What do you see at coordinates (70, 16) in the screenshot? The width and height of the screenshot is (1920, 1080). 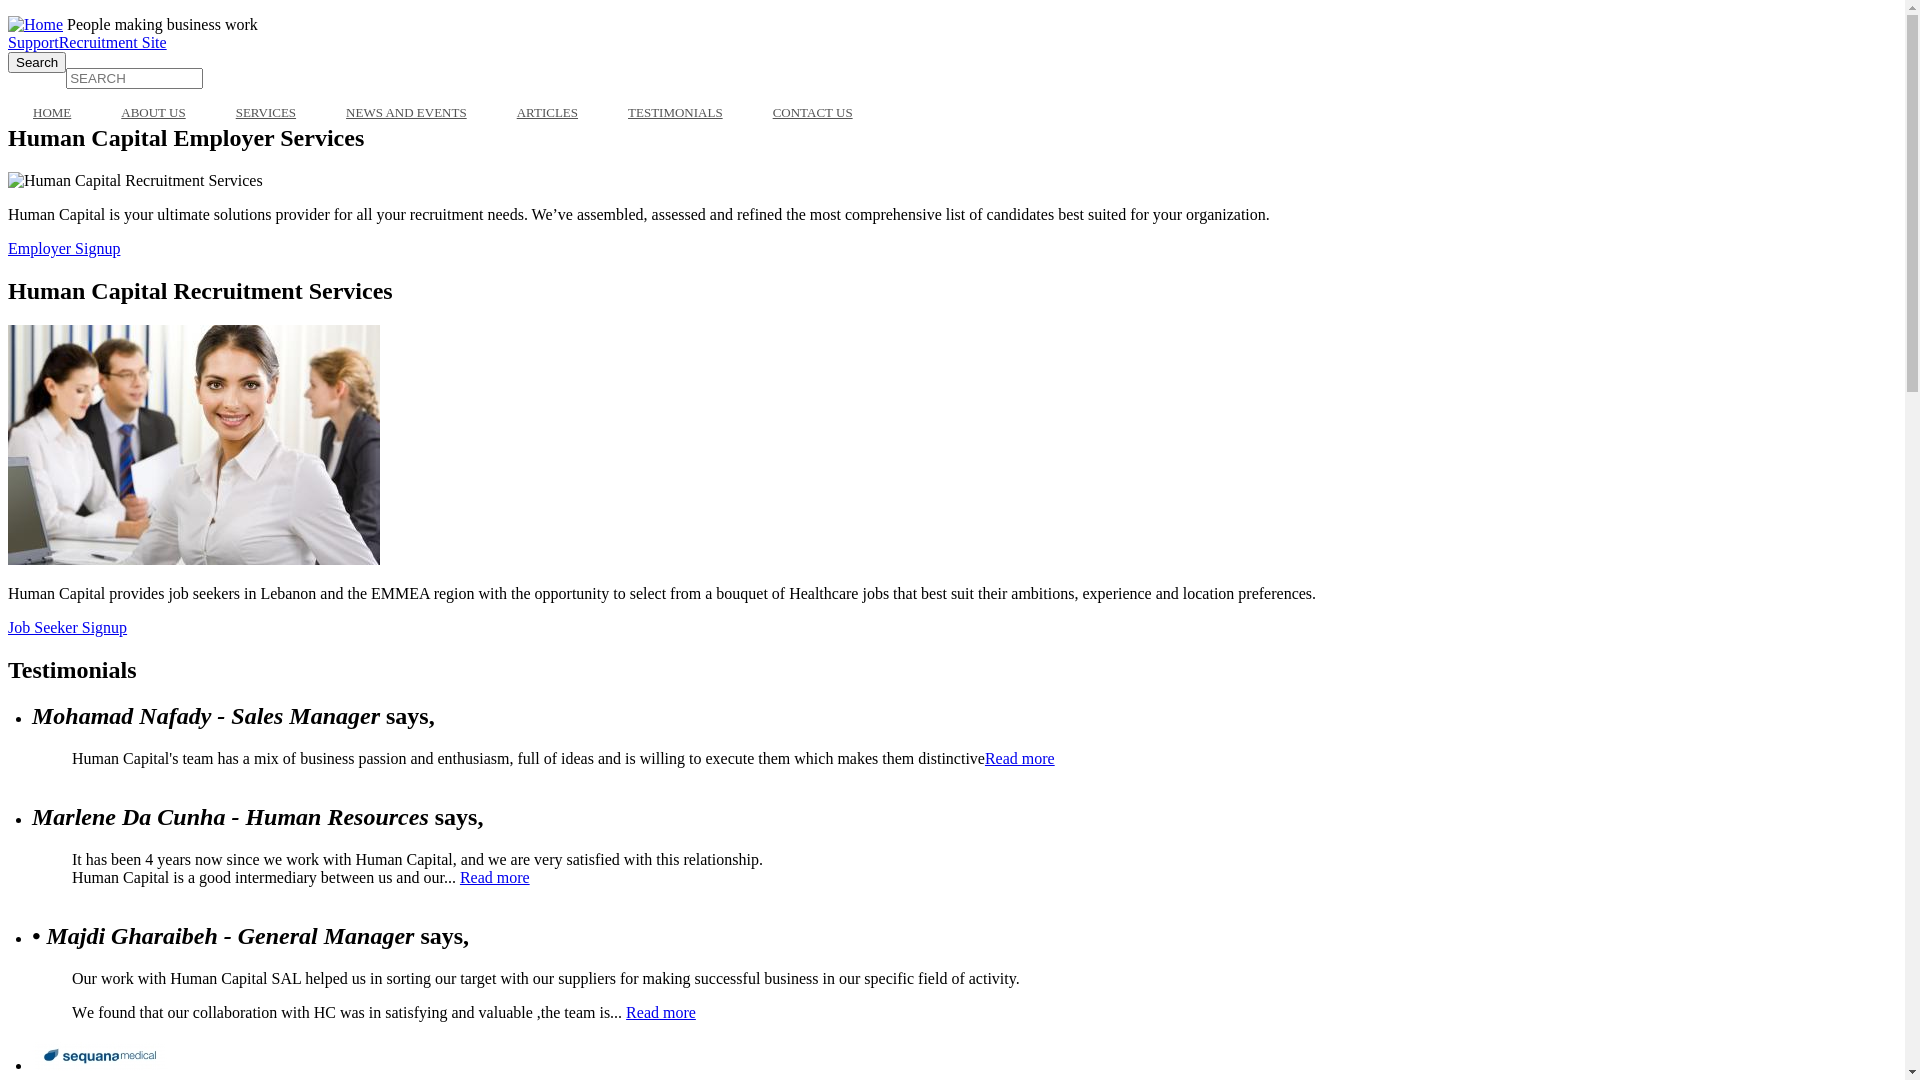 I see `Jump to navigation` at bounding box center [70, 16].